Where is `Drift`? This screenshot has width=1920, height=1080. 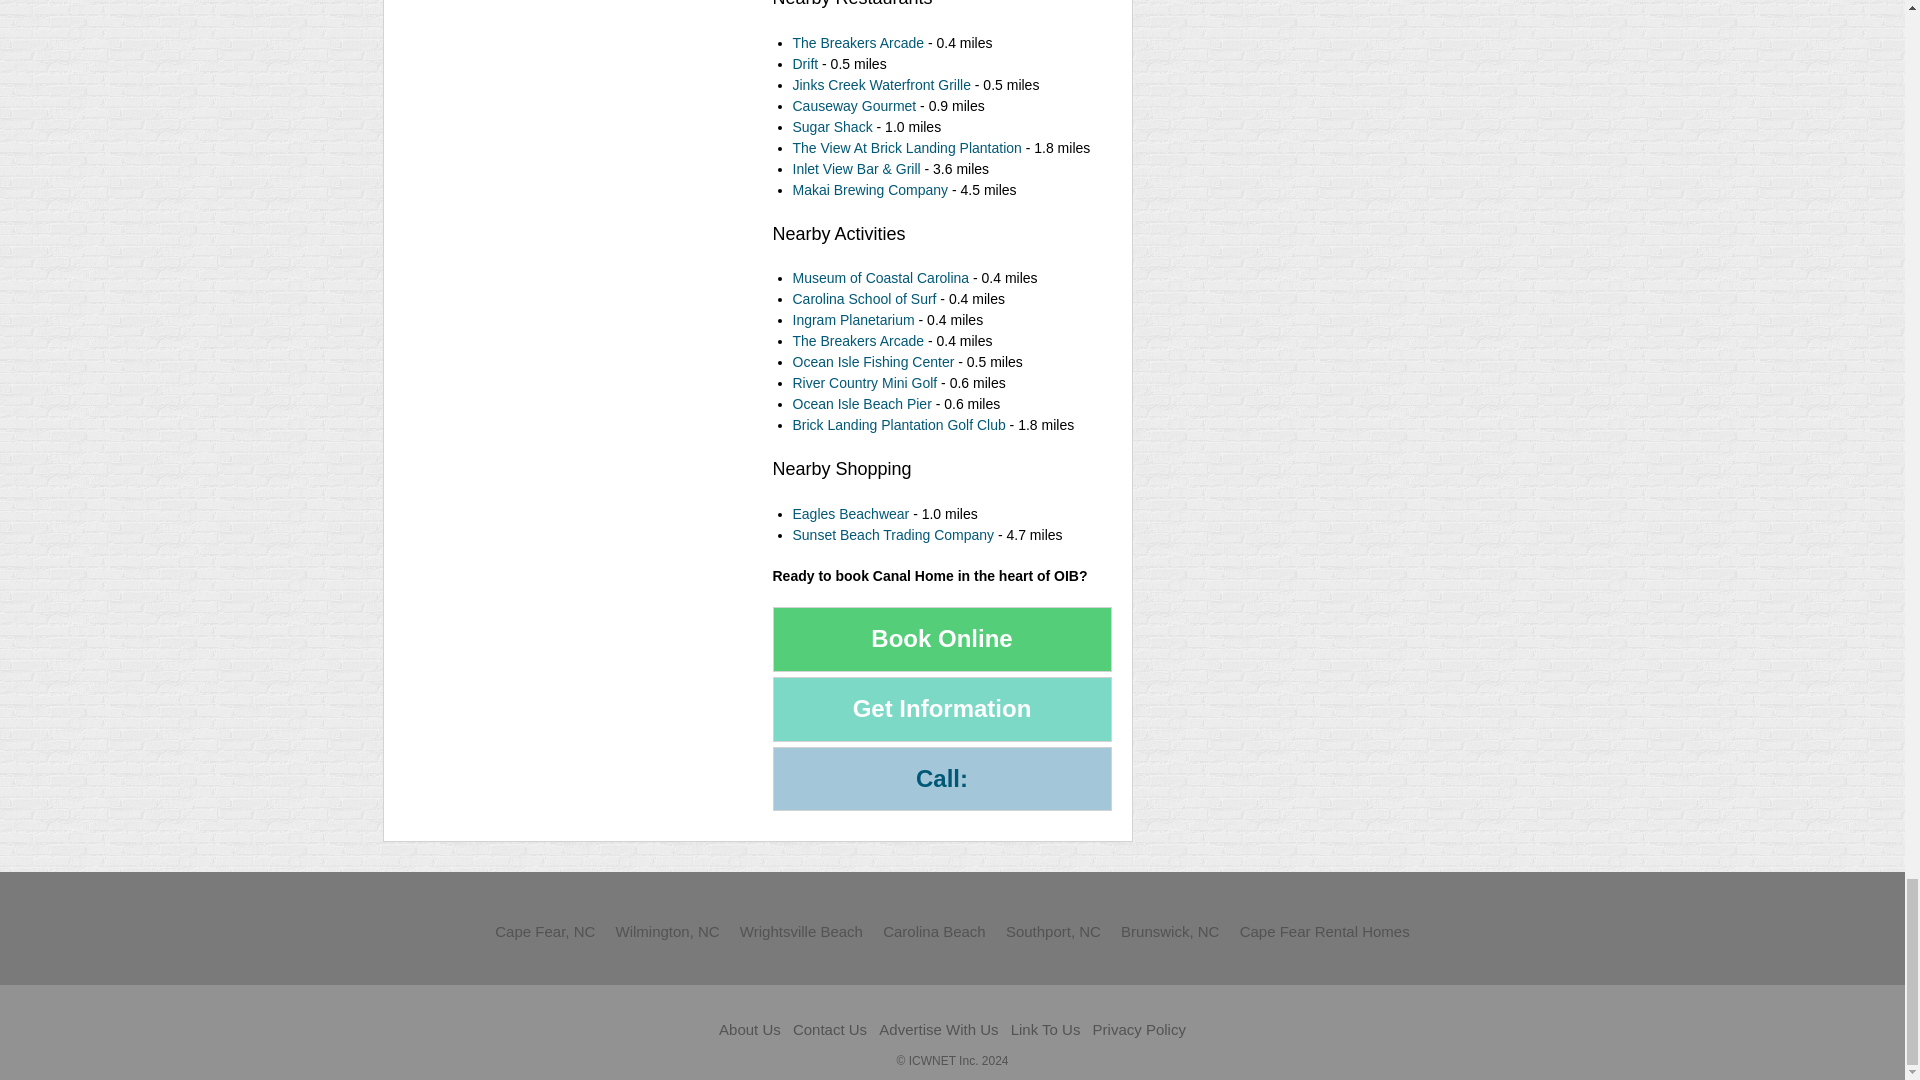 Drift is located at coordinates (804, 64).